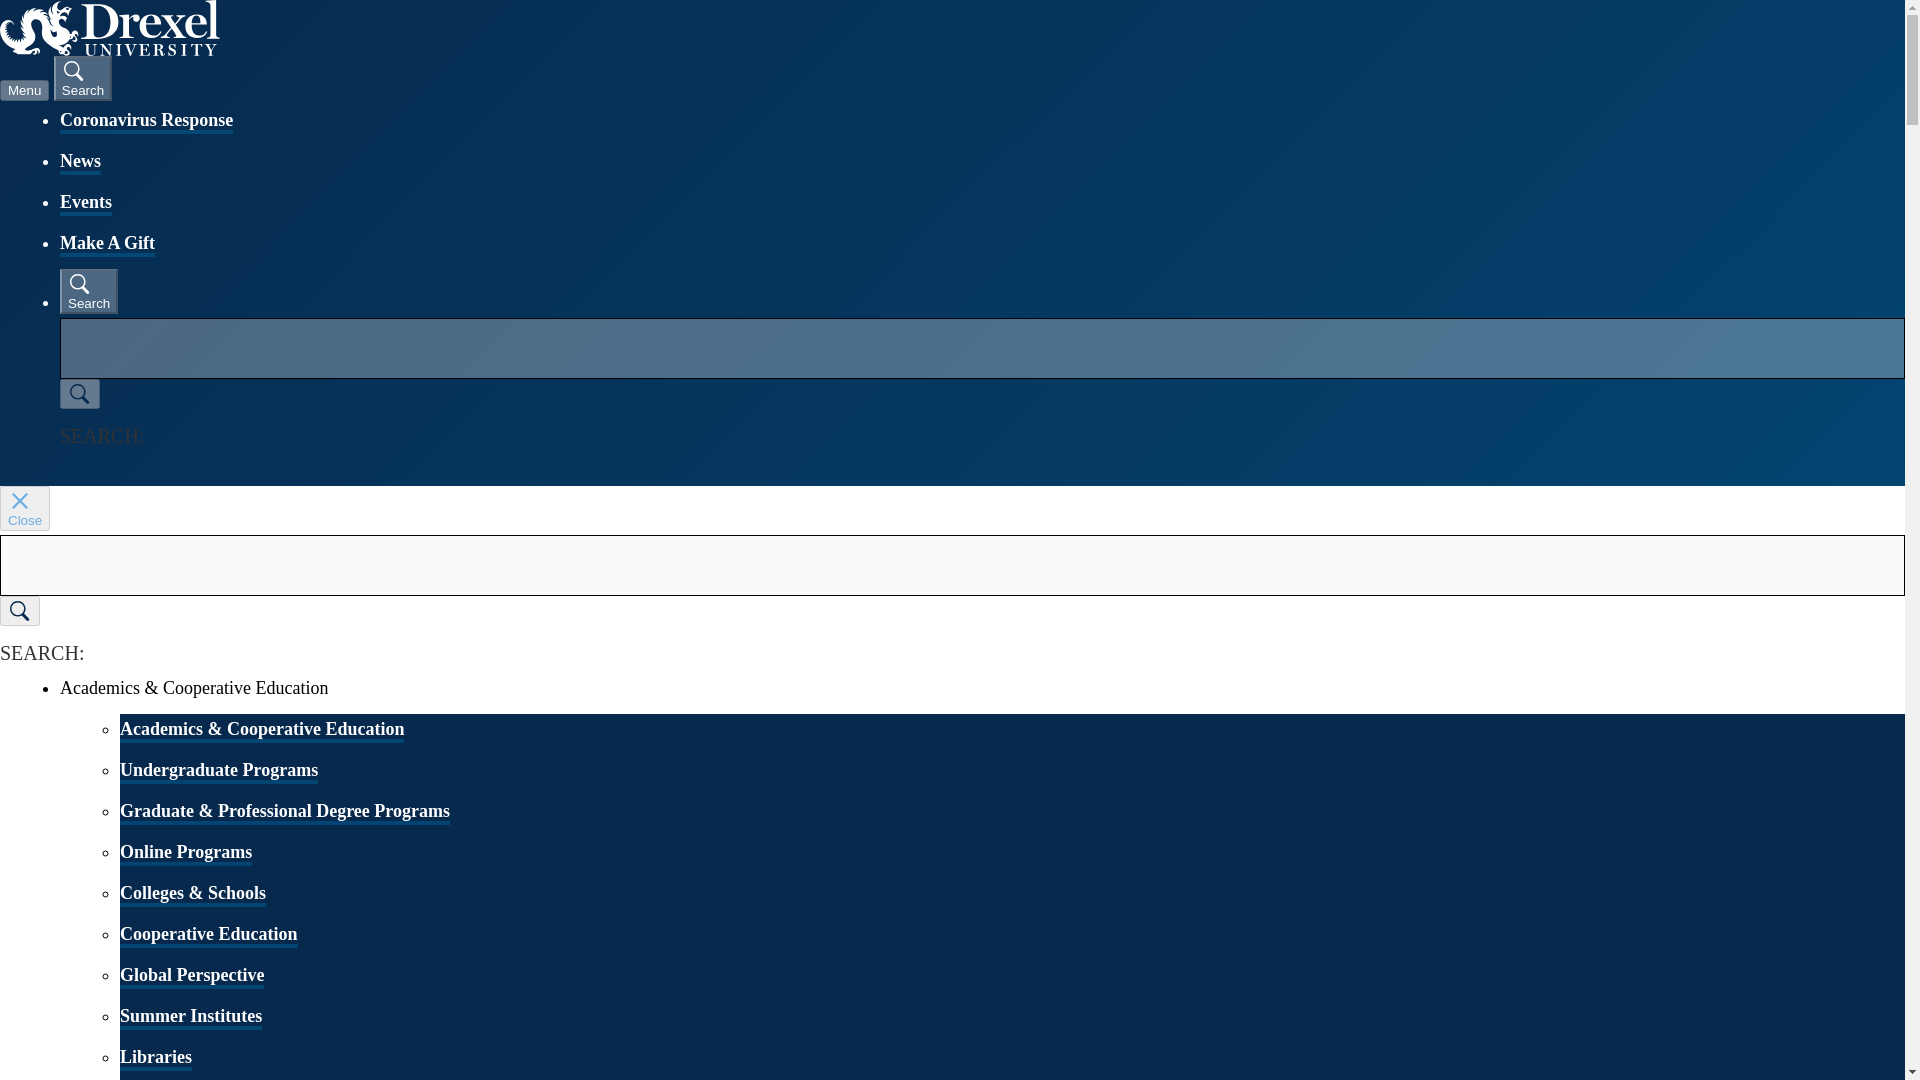 This screenshot has height=1080, width=1920. Describe the element at coordinates (24, 90) in the screenshot. I see `Menu` at that location.